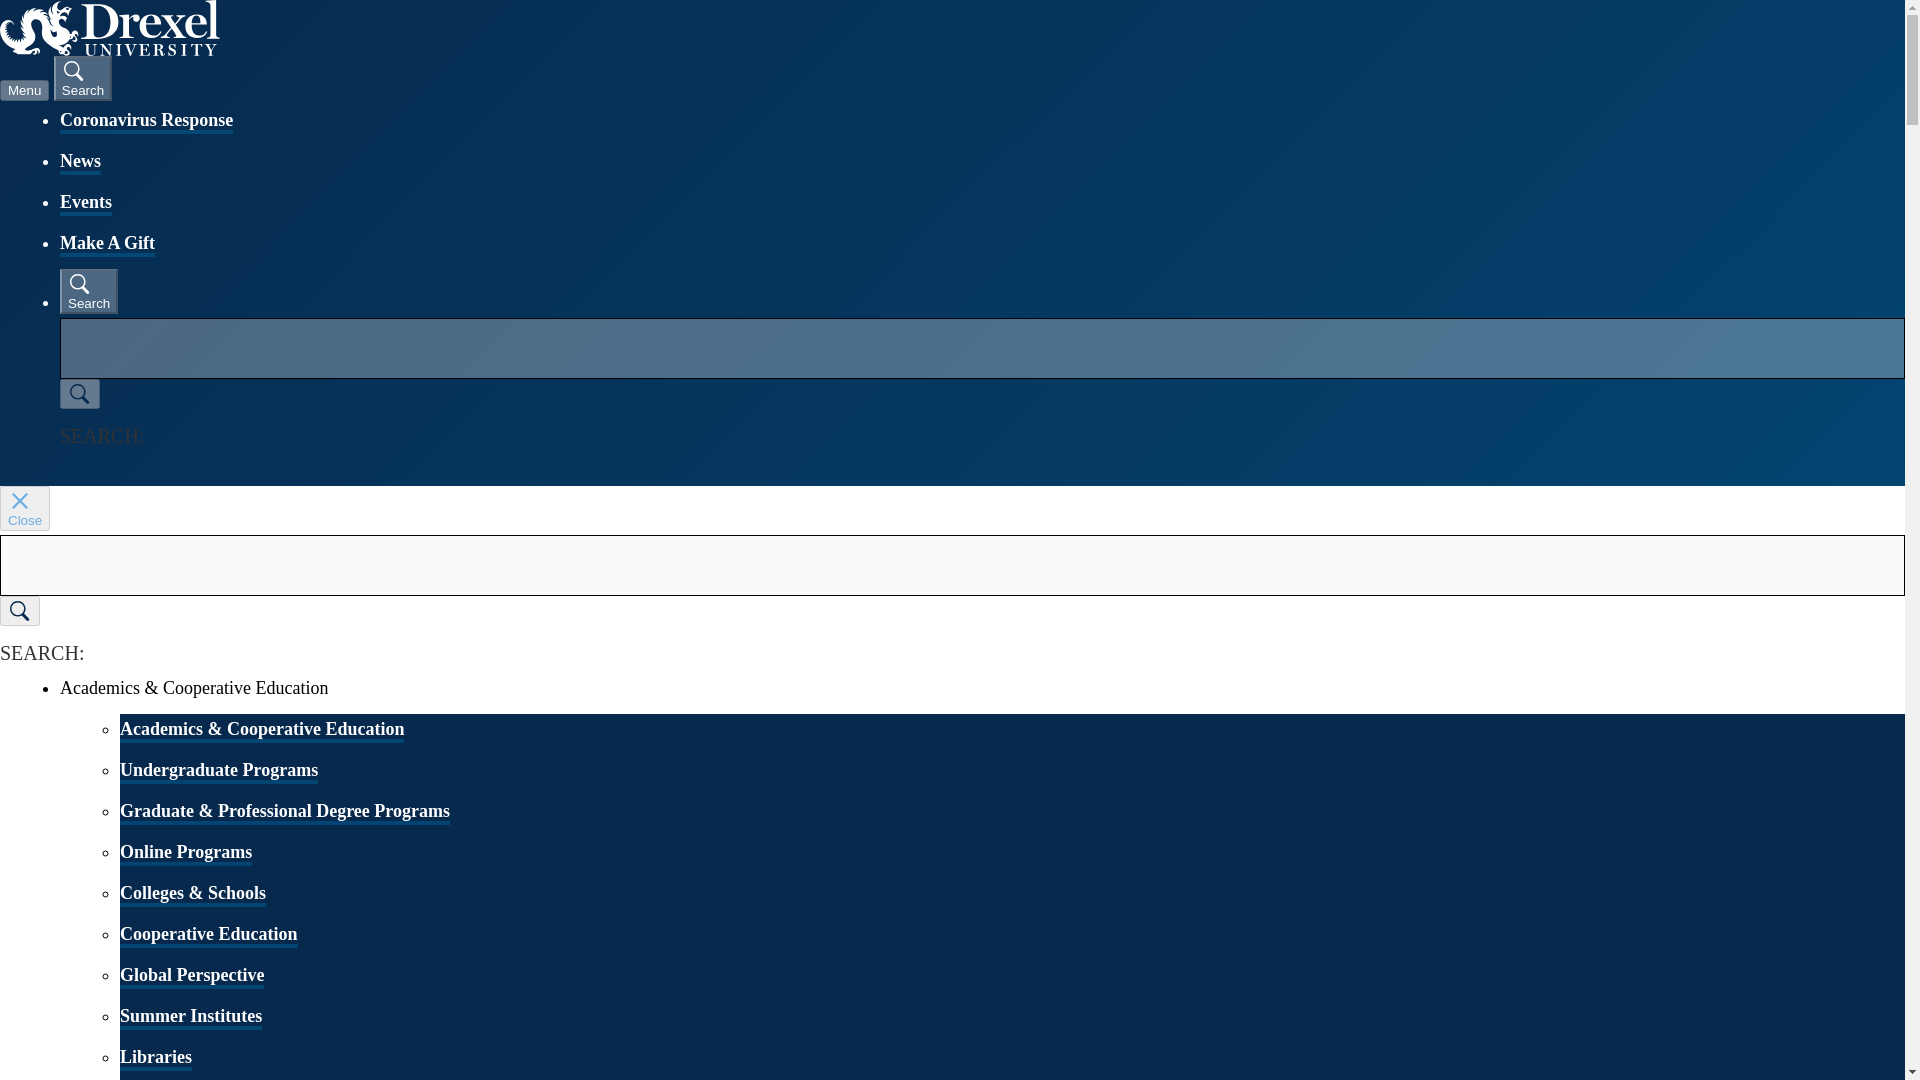 This screenshot has height=1080, width=1920. Describe the element at coordinates (24, 90) in the screenshot. I see `Menu` at that location.